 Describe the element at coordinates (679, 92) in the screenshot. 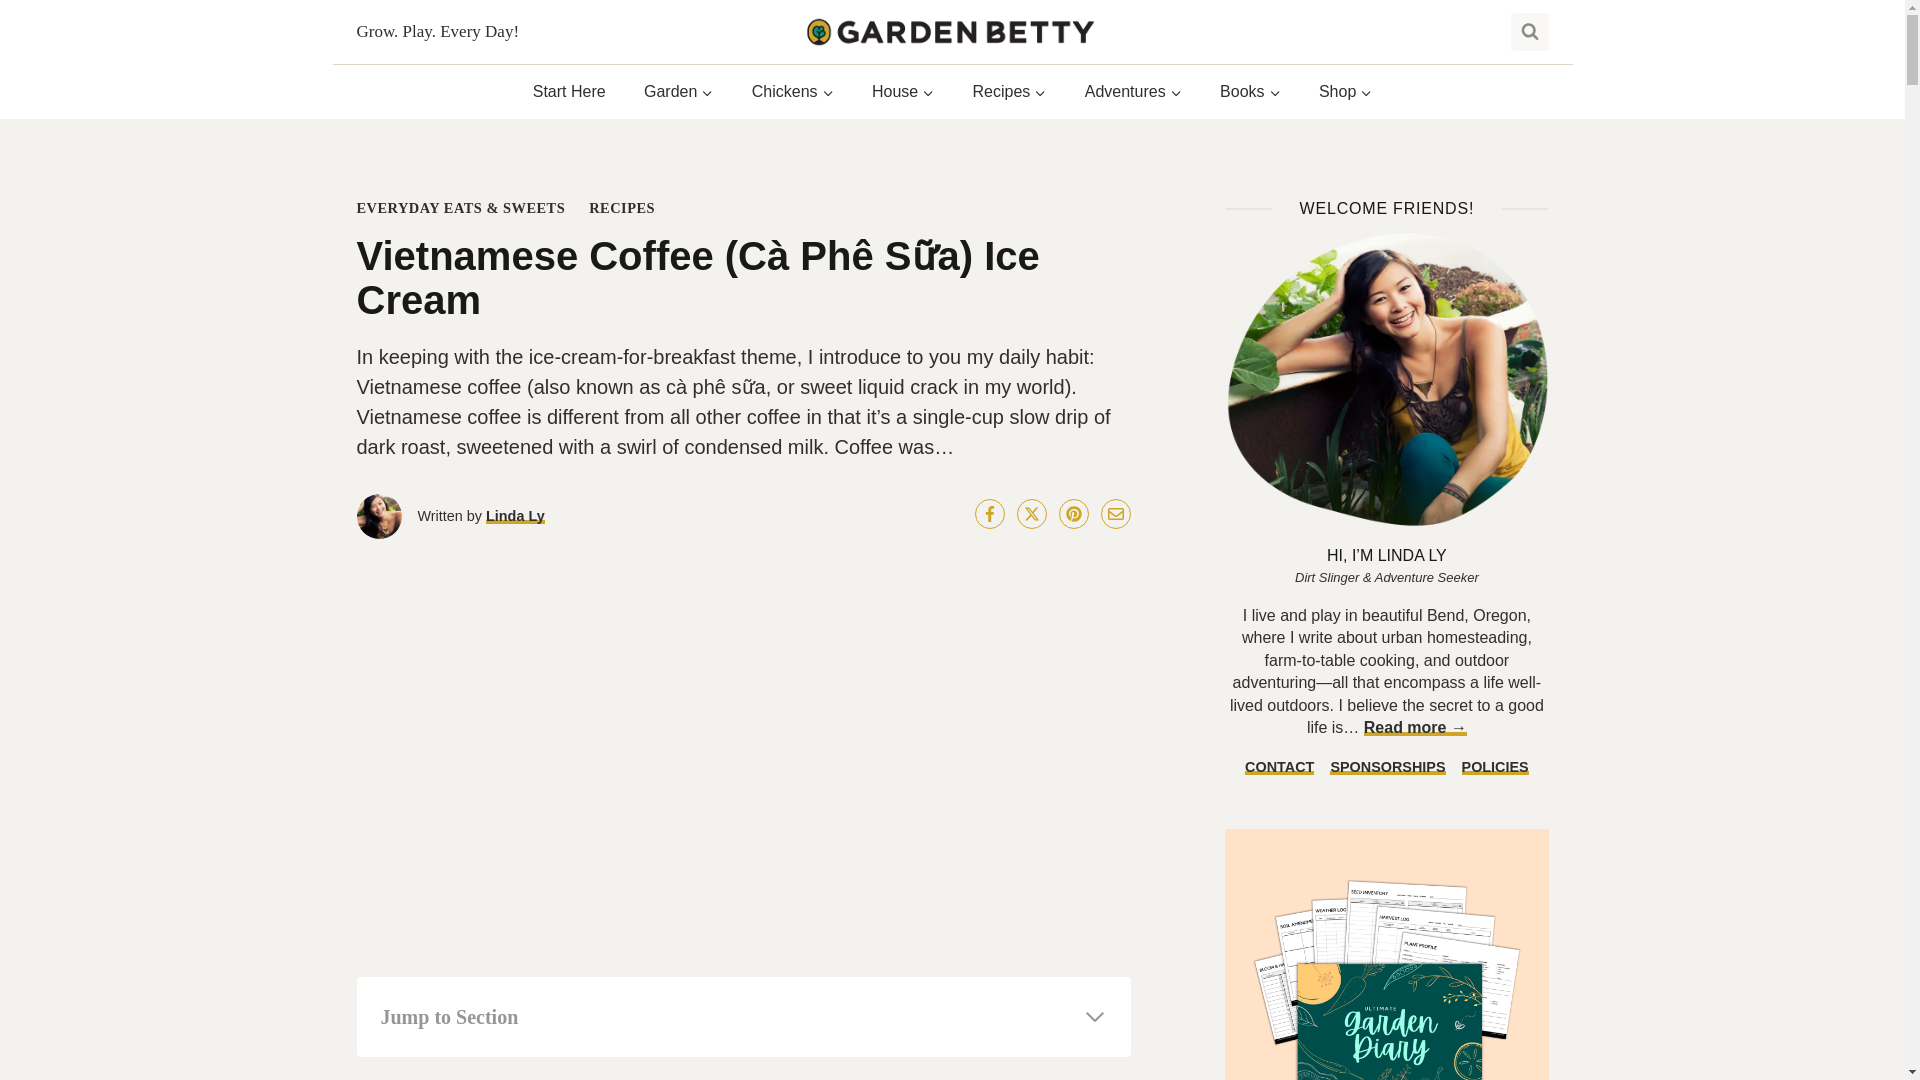

I see `Garden` at that location.